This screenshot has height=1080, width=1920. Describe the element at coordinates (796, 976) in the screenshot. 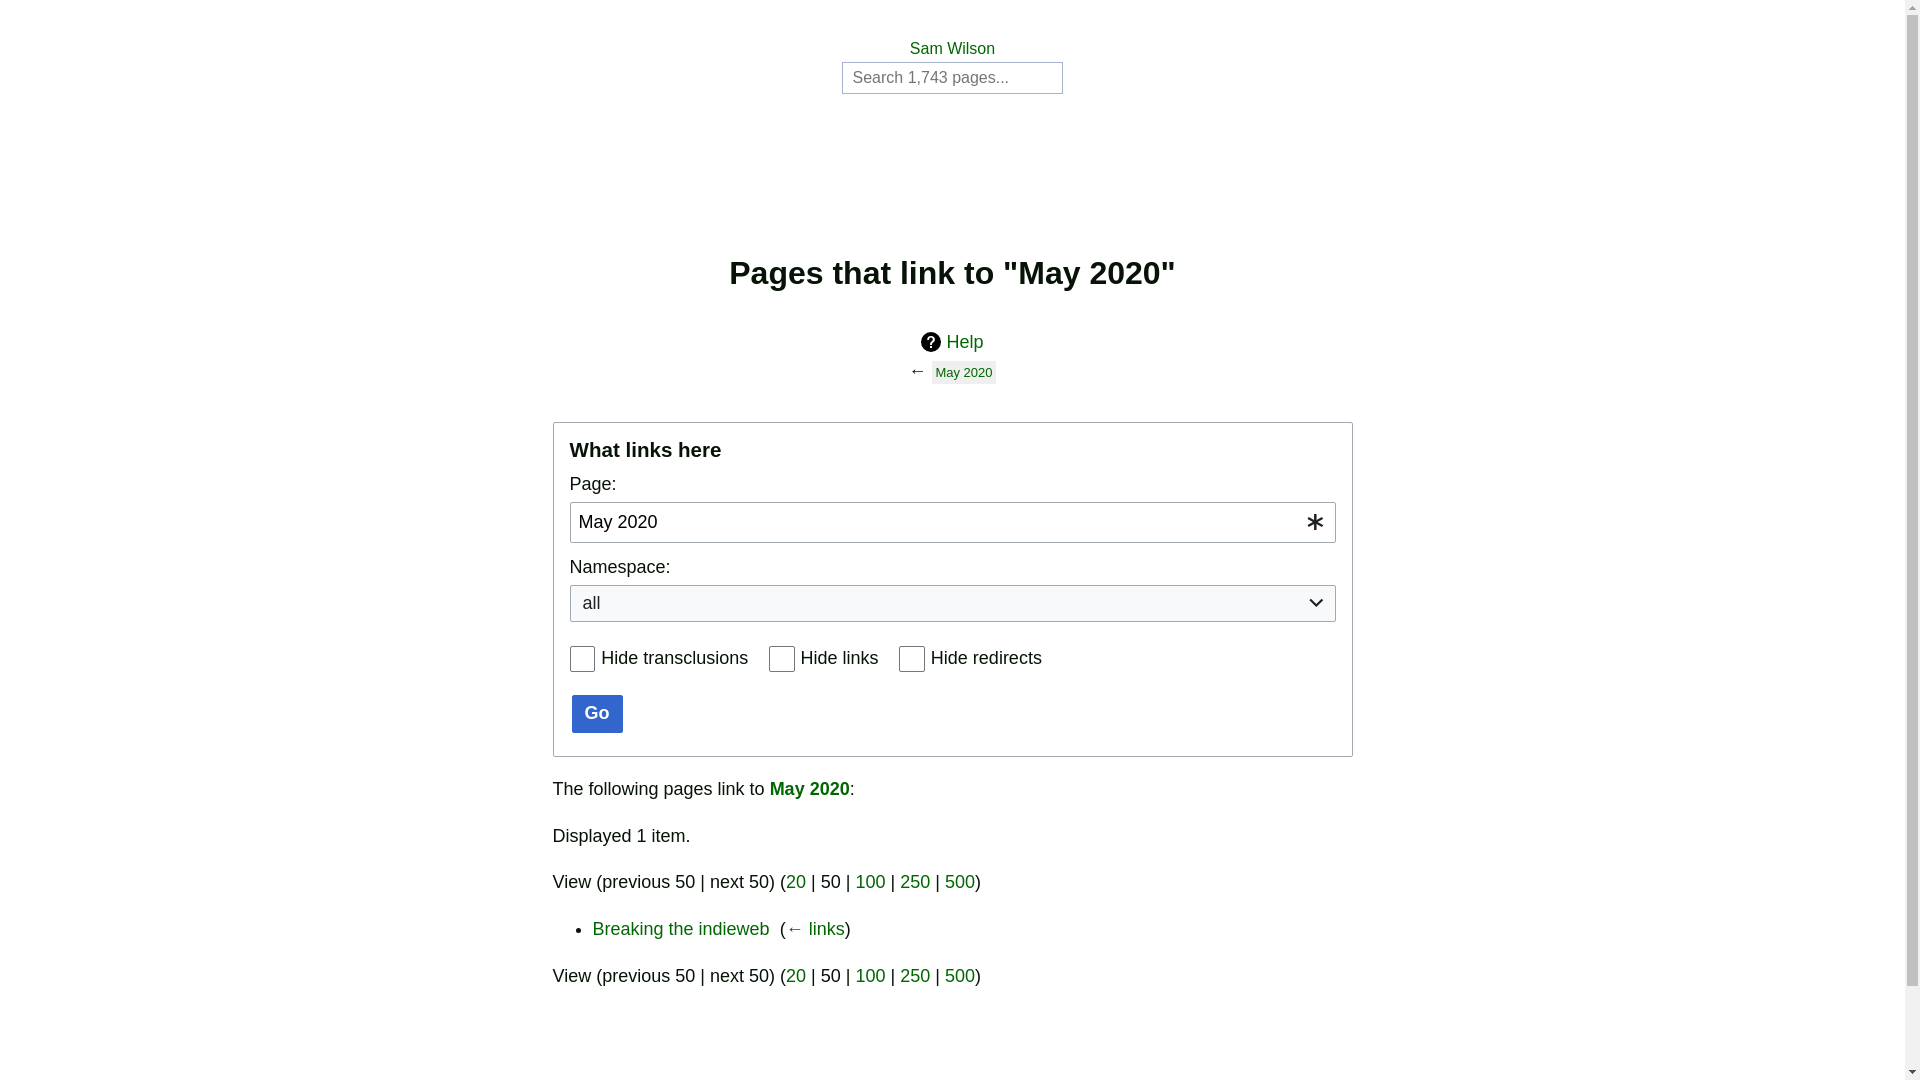

I see `20` at that location.